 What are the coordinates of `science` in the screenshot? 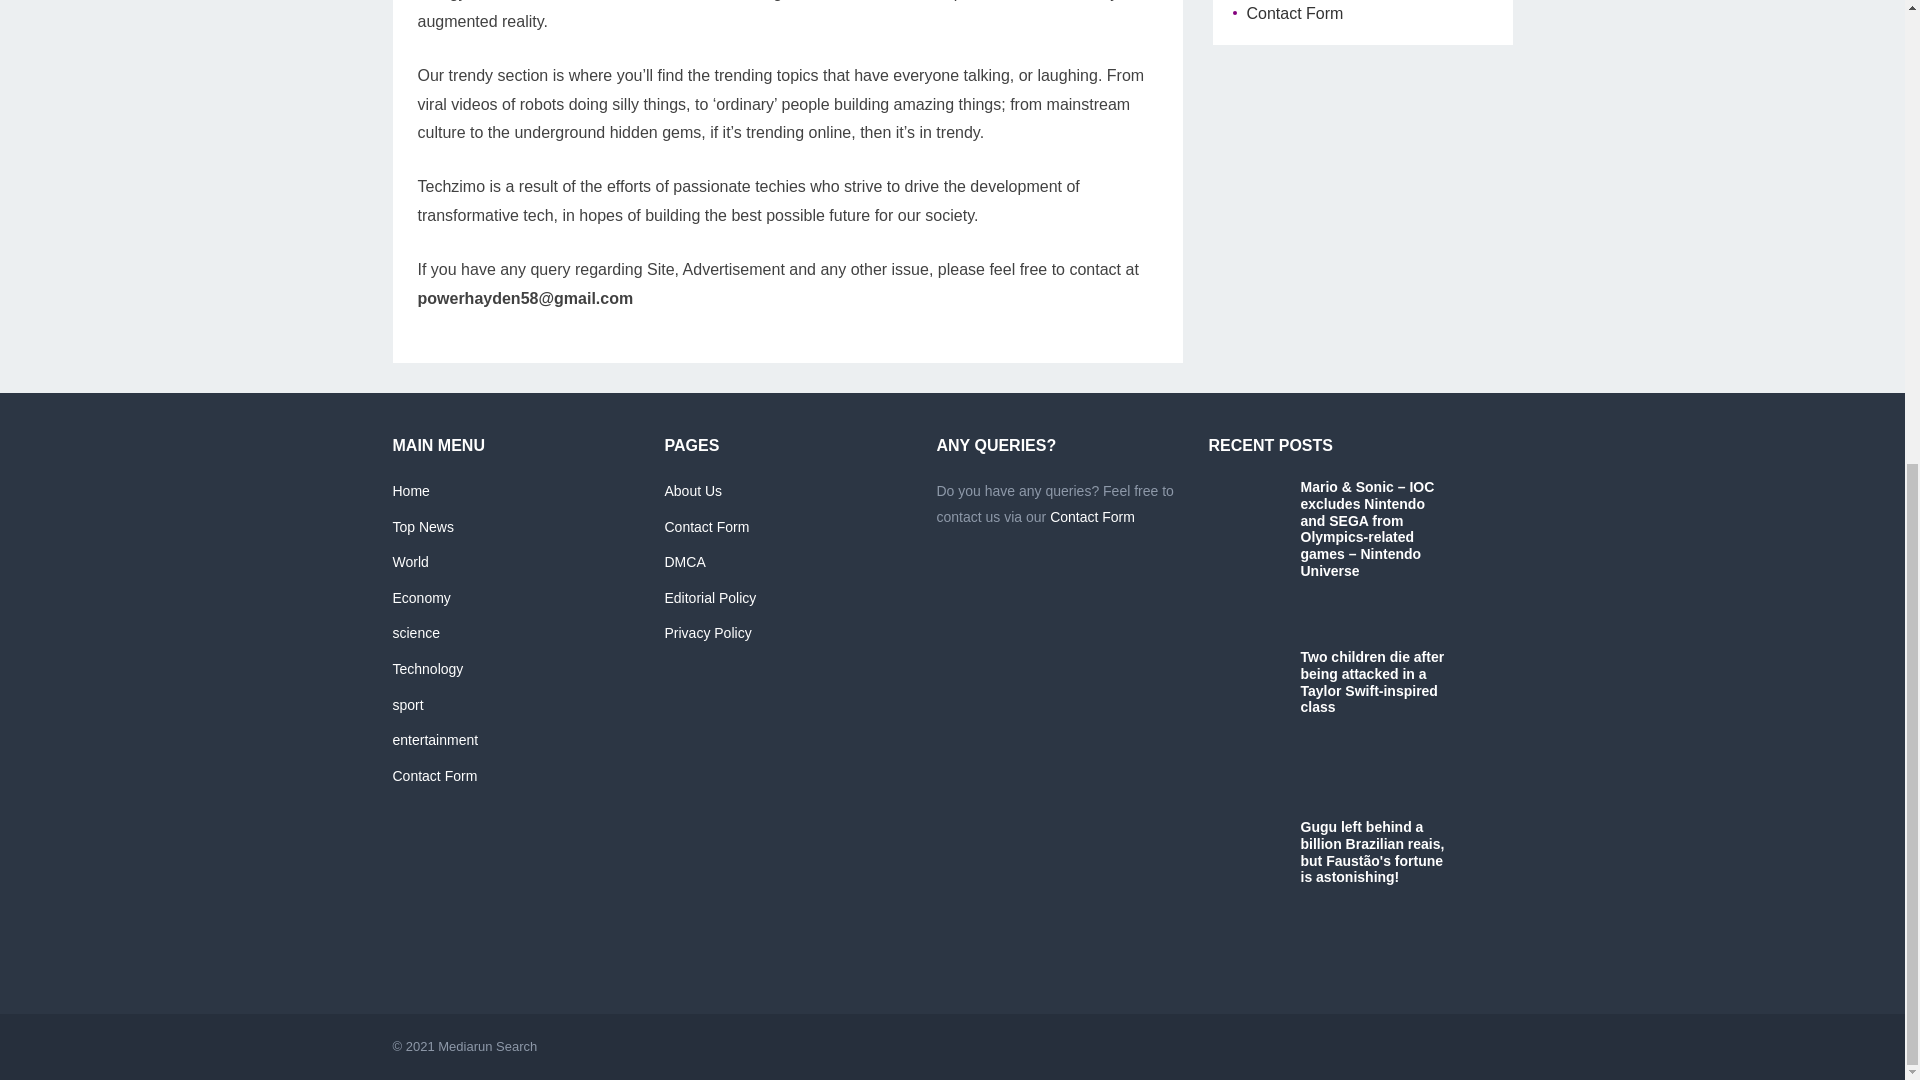 It's located at (415, 633).